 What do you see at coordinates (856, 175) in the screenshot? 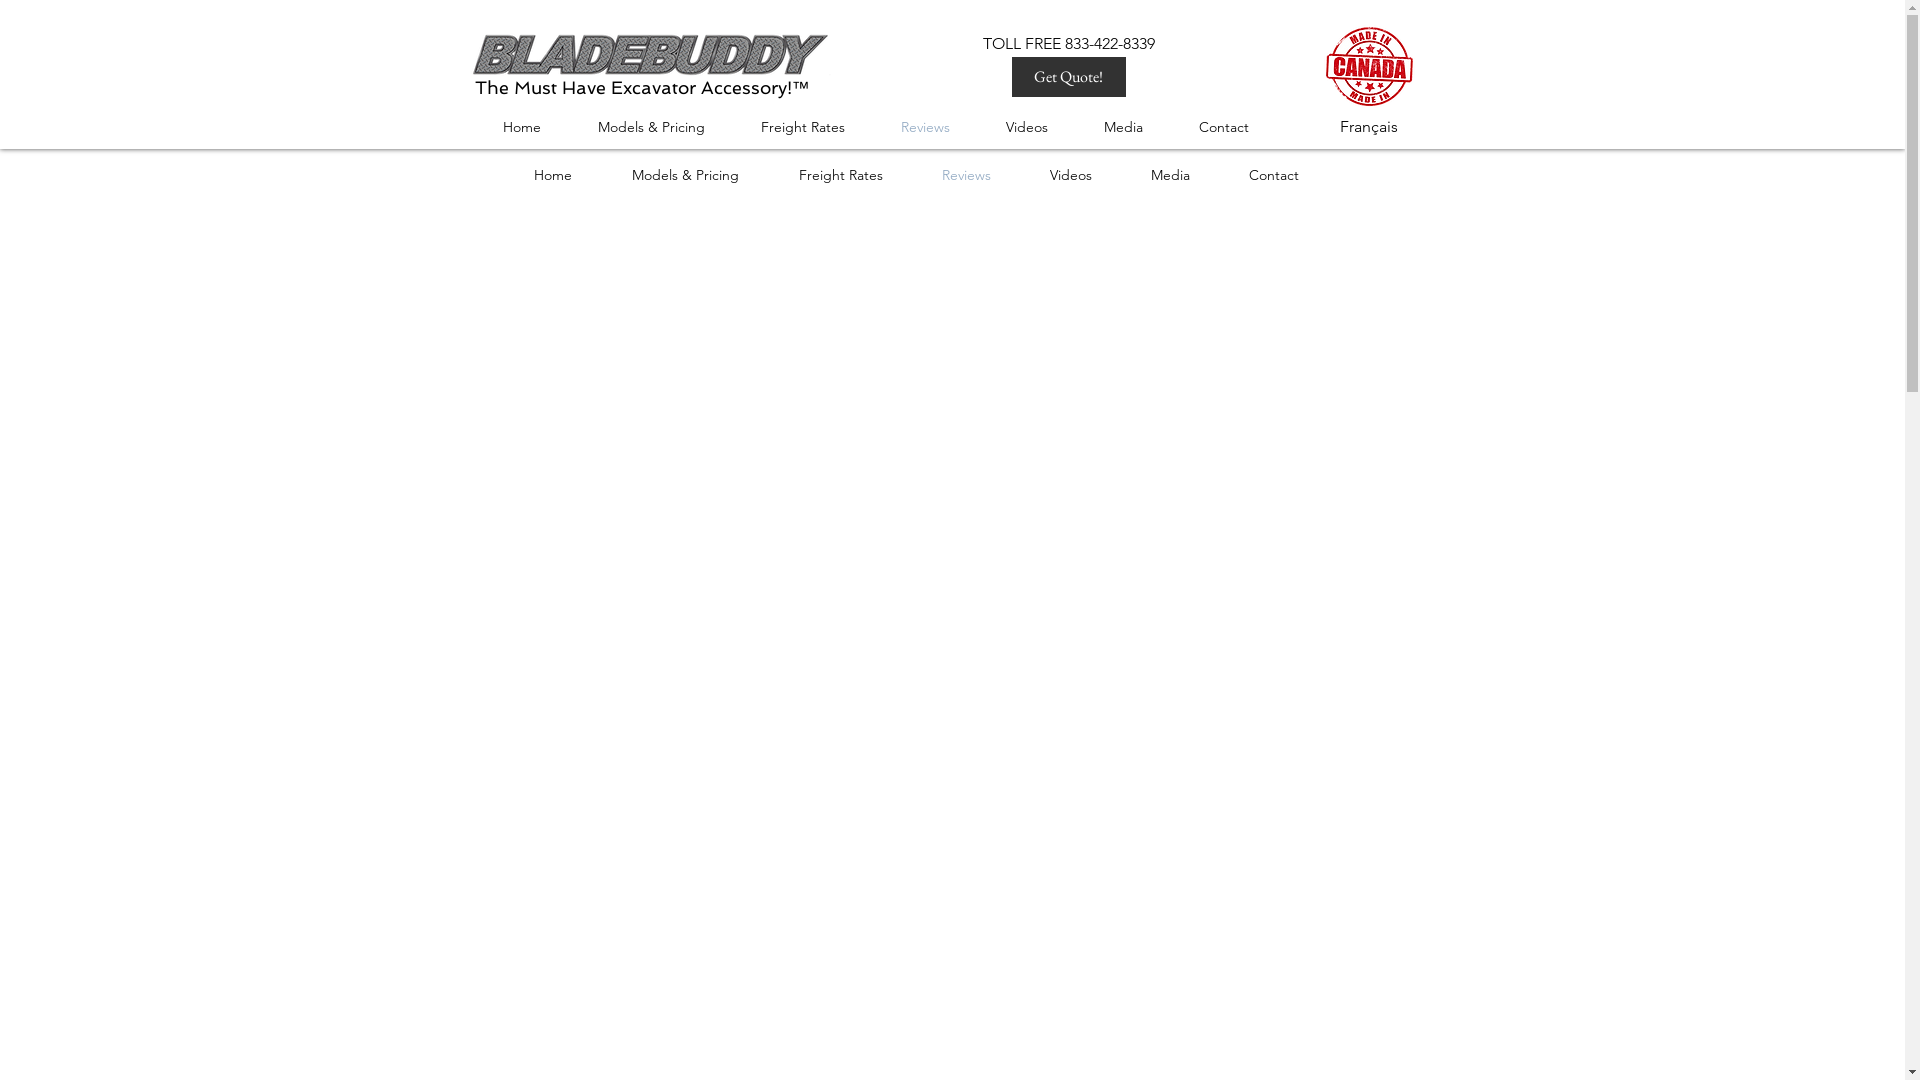
I see `Freight Rates` at bounding box center [856, 175].